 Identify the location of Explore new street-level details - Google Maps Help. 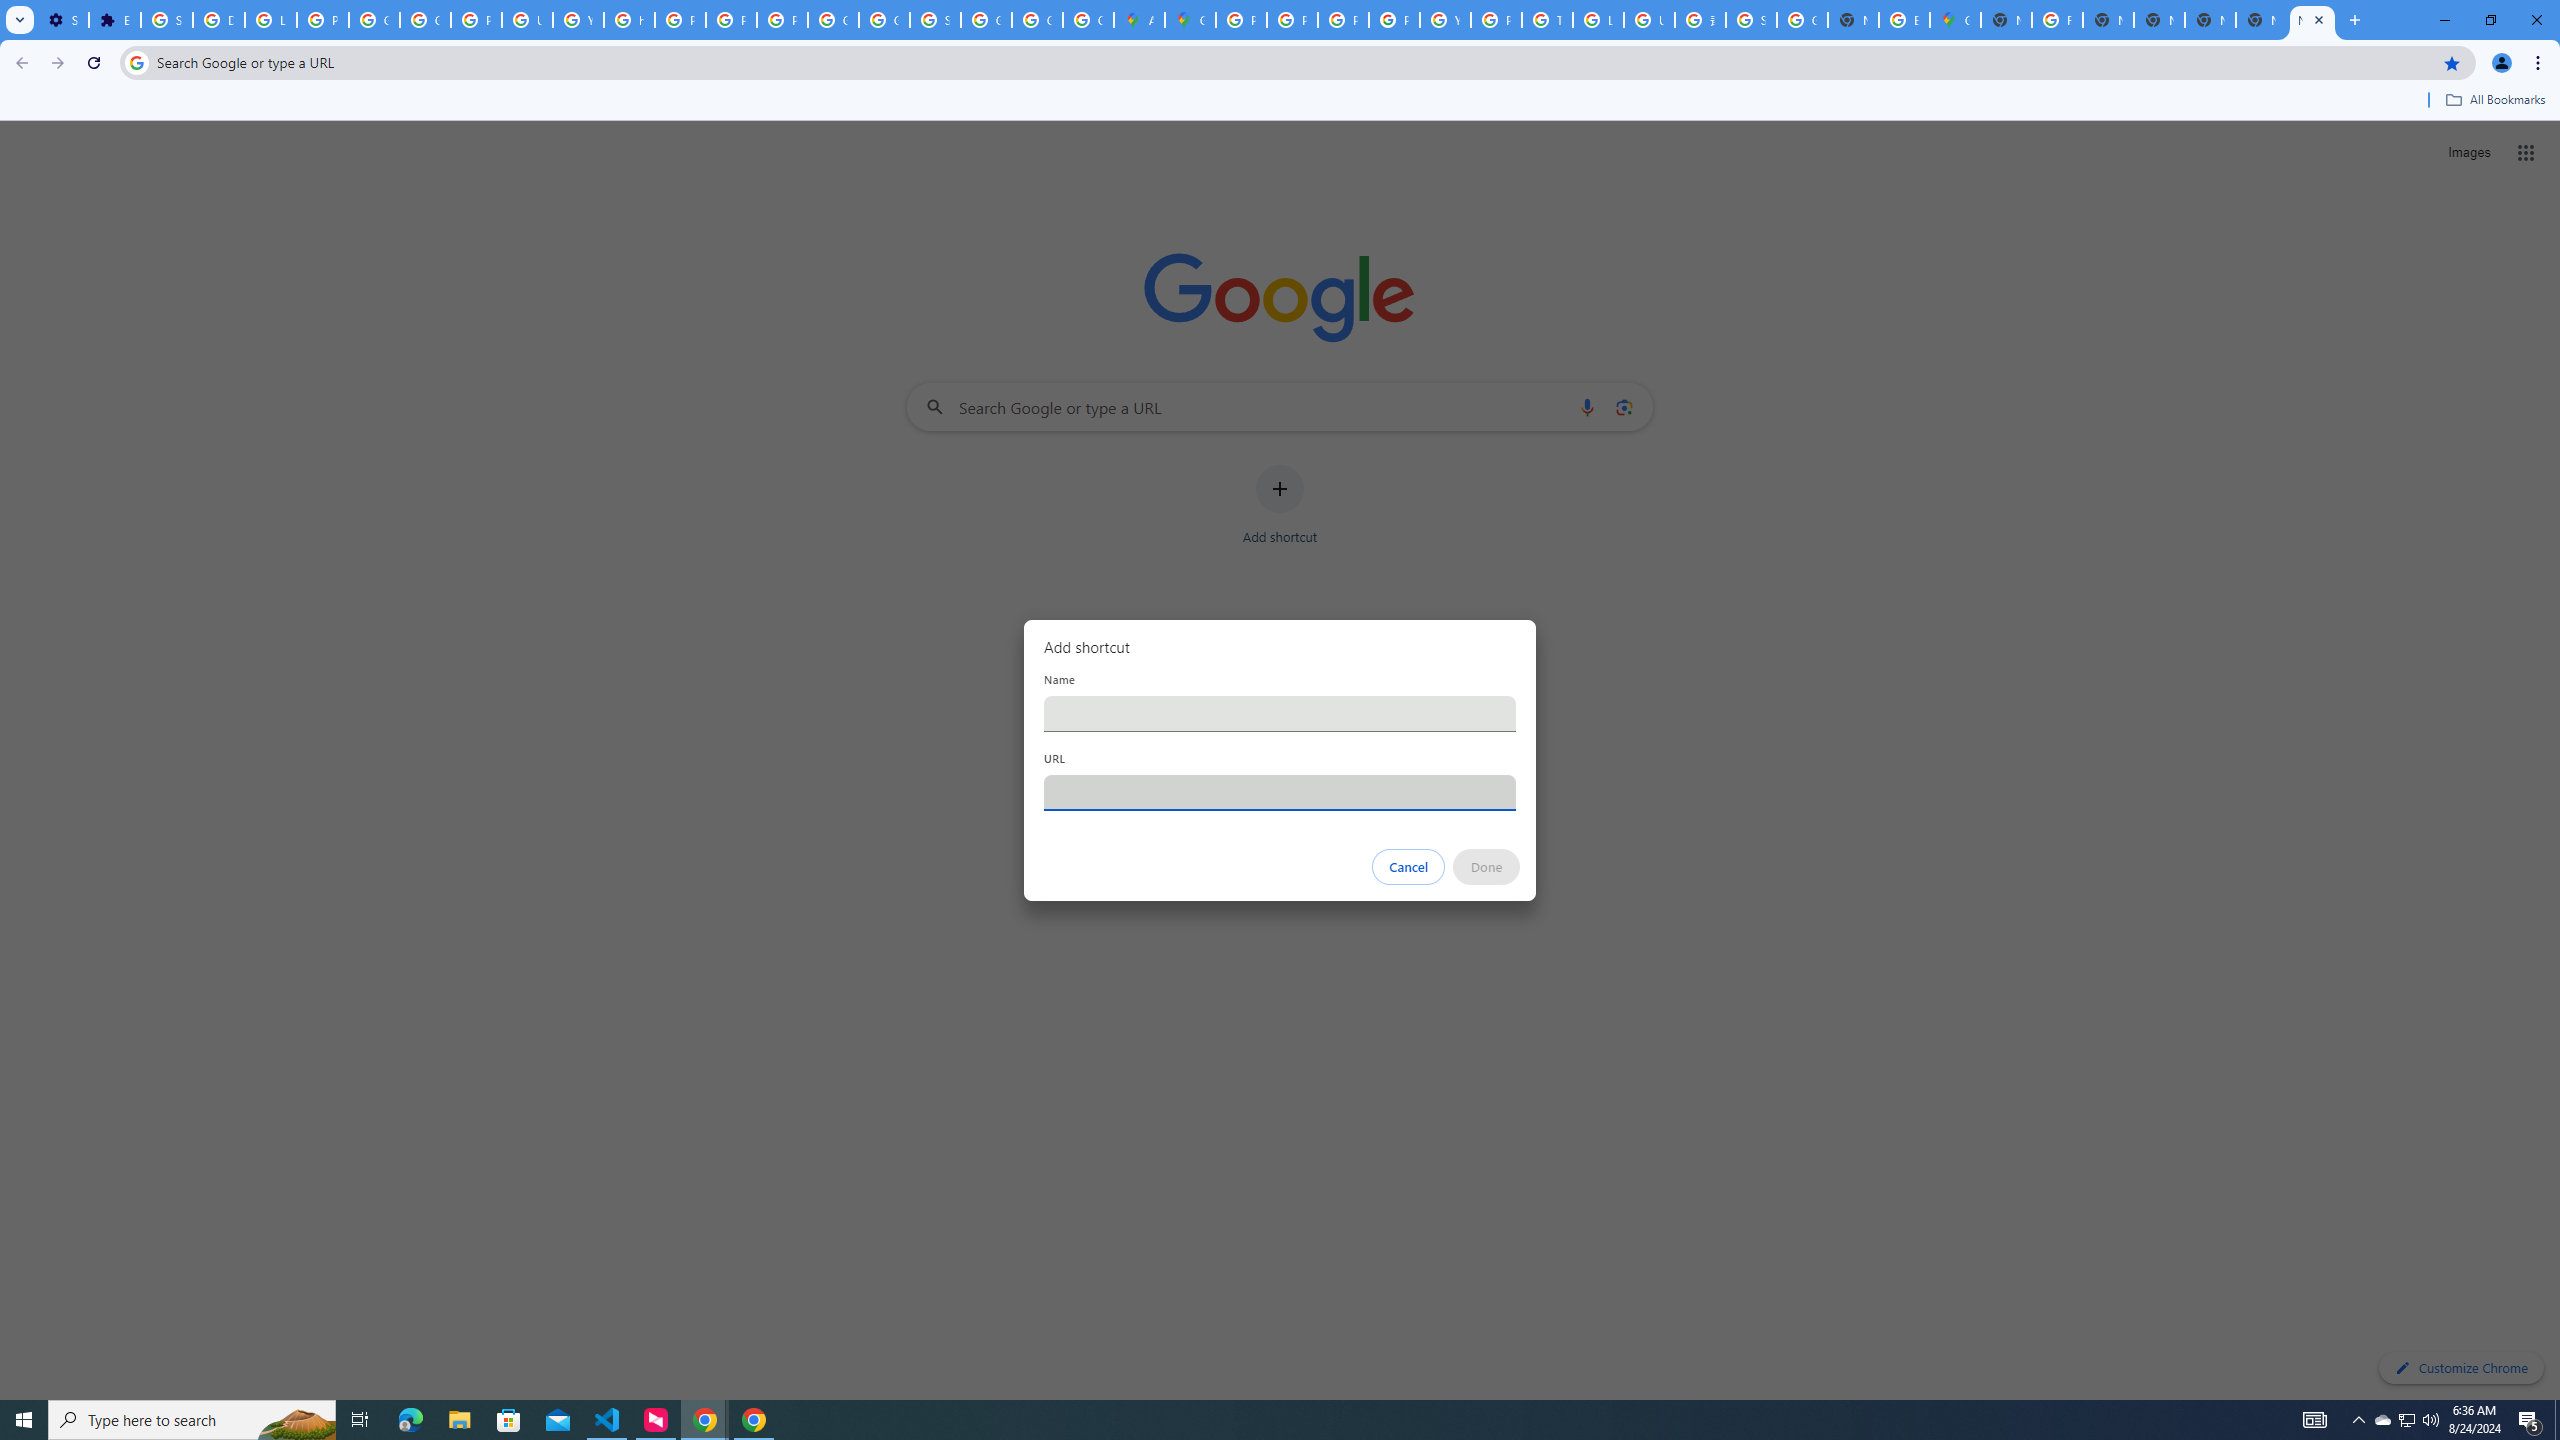
(1902, 20).